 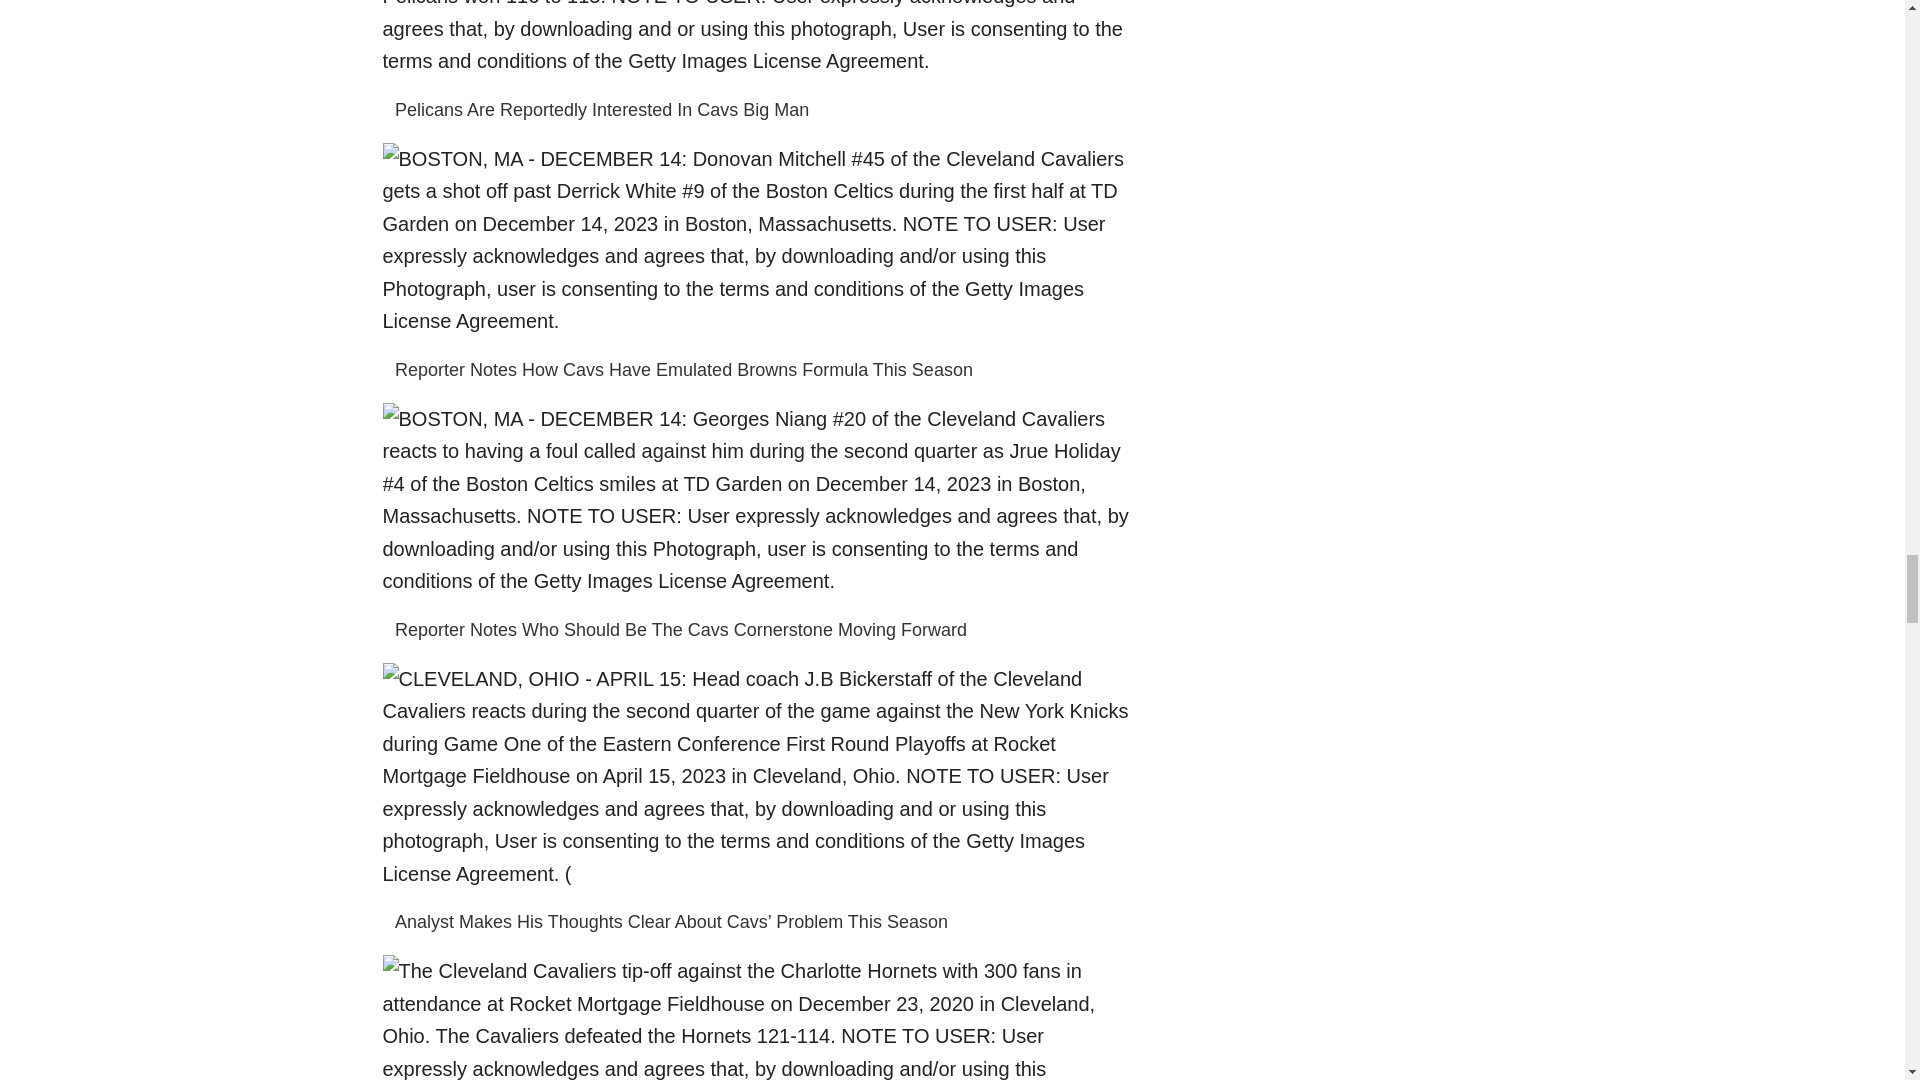 What do you see at coordinates (602, 110) in the screenshot?
I see `Pelicans Are Reportedly Interested In Cavs Big Man` at bounding box center [602, 110].